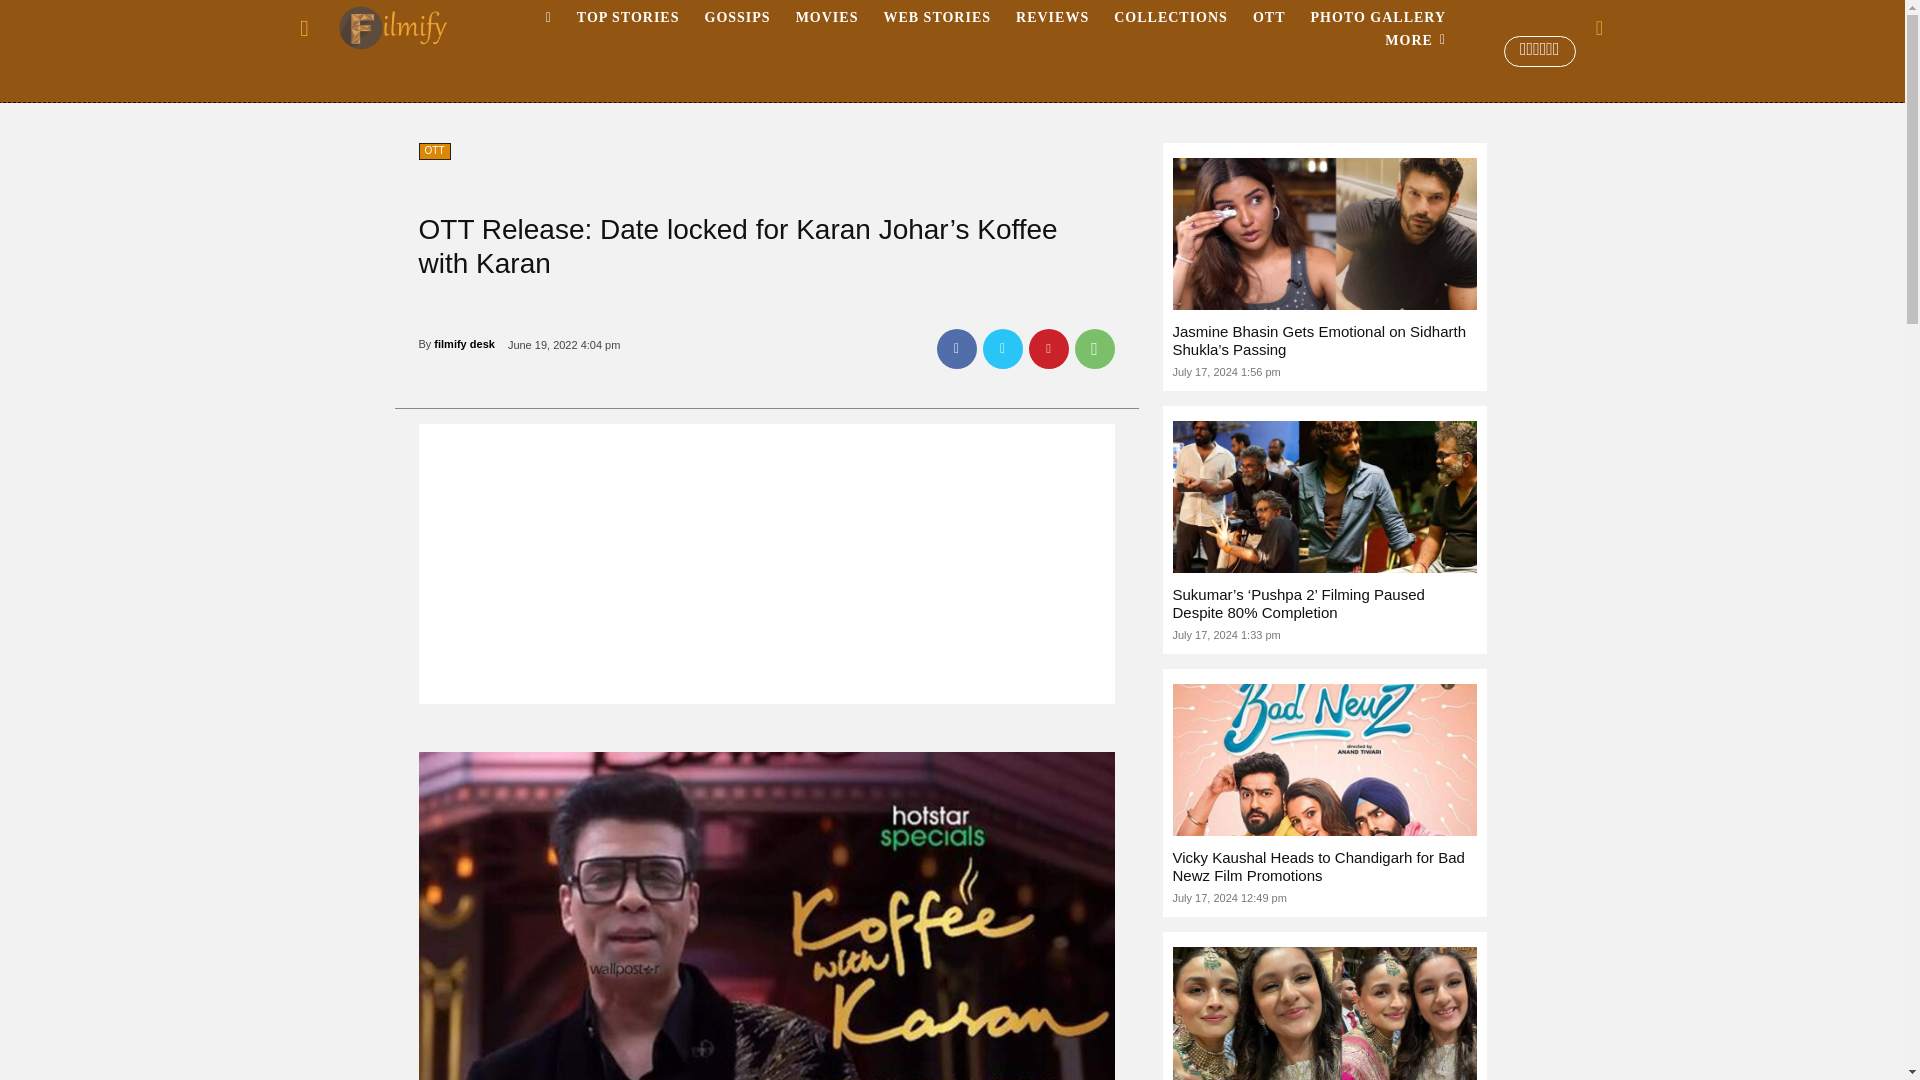 This screenshot has height=1080, width=1920. Describe the element at coordinates (628, 18) in the screenshot. I see `TOP STORIES` at that location.